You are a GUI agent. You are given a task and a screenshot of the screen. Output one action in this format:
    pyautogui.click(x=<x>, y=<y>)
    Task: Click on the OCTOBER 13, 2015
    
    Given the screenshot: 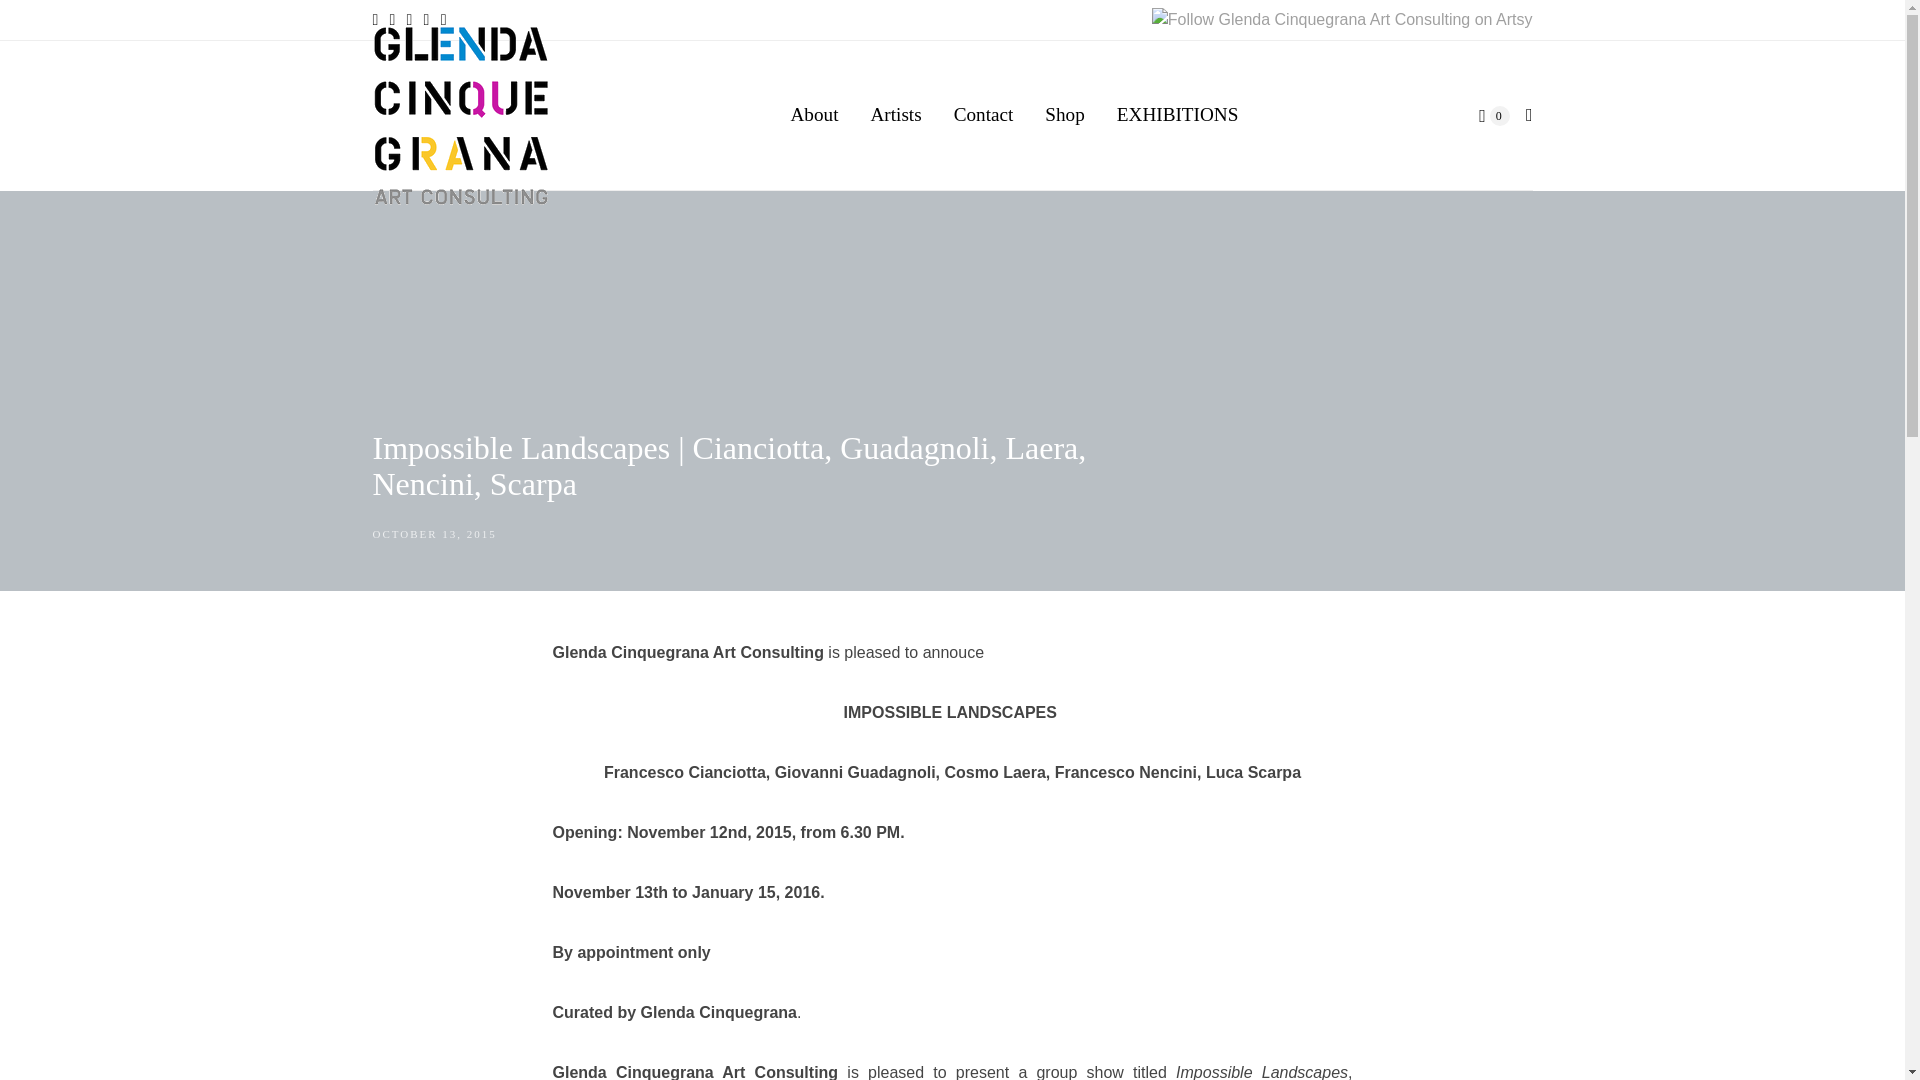 What is the action you would take?
    pyautogui.click(x=434, y=534)
    